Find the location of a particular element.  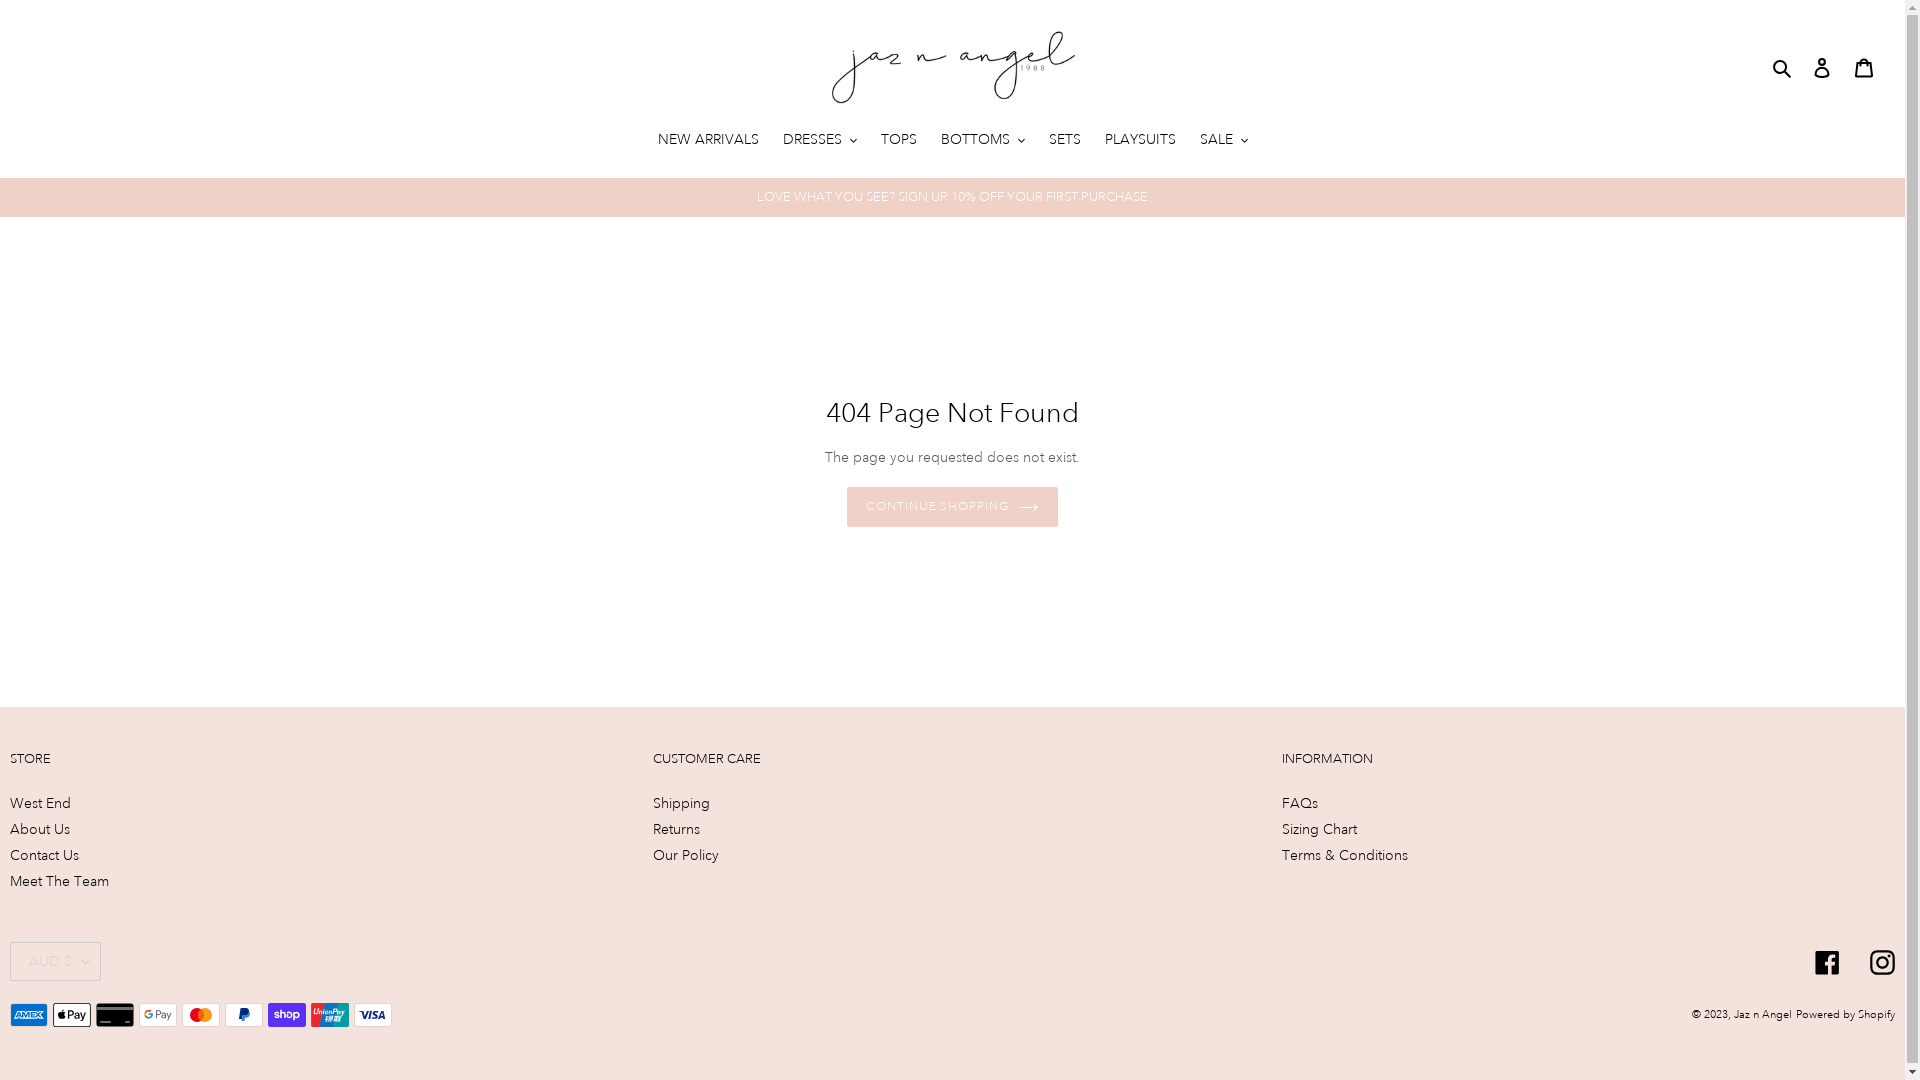

About Us is located at coordinates (40, 829).